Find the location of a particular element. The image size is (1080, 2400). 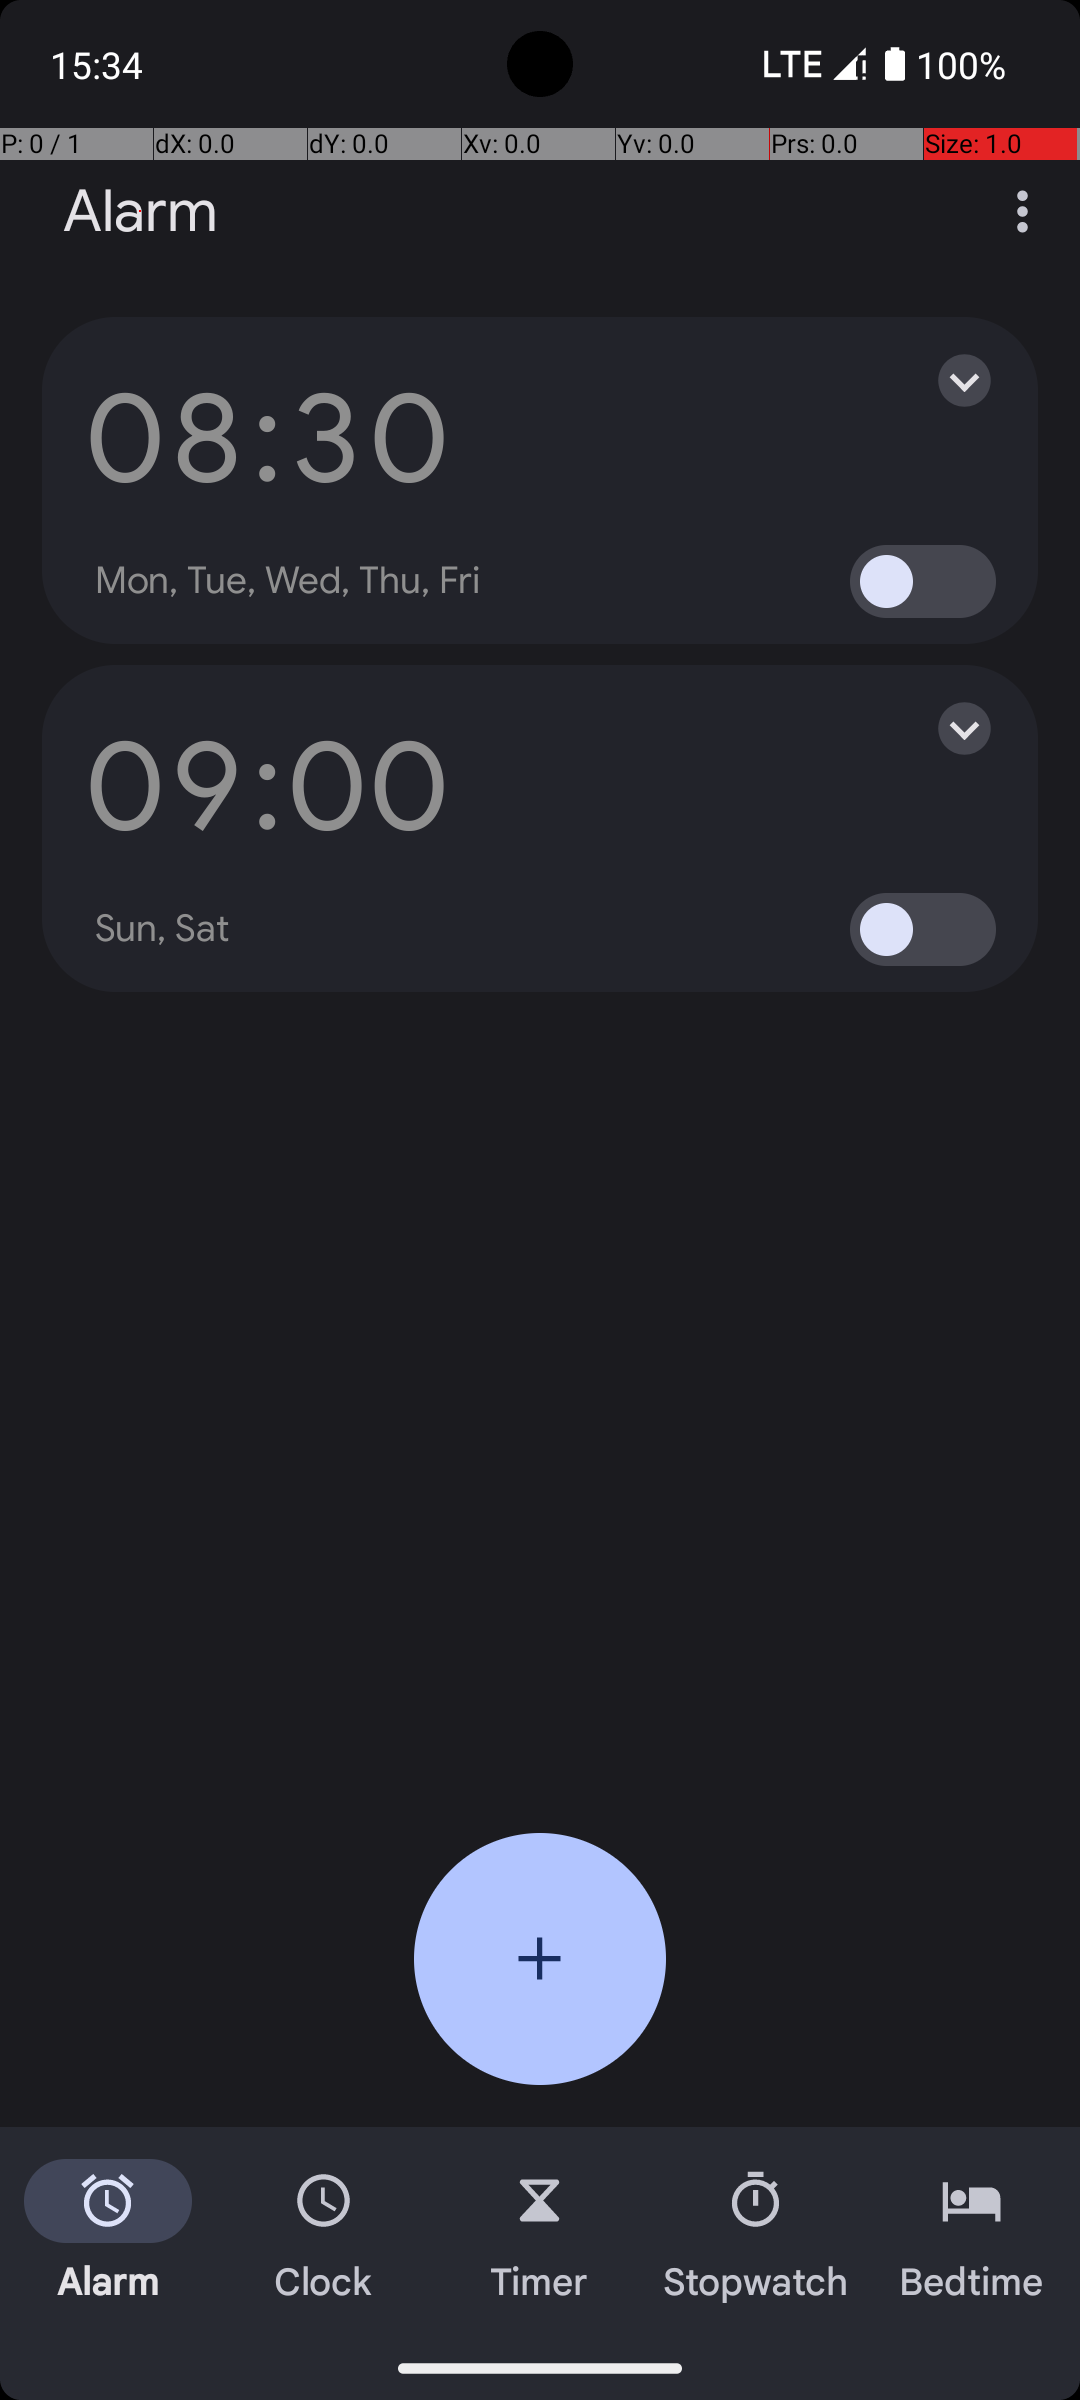

08:30 is located at coordinates (267, 438).